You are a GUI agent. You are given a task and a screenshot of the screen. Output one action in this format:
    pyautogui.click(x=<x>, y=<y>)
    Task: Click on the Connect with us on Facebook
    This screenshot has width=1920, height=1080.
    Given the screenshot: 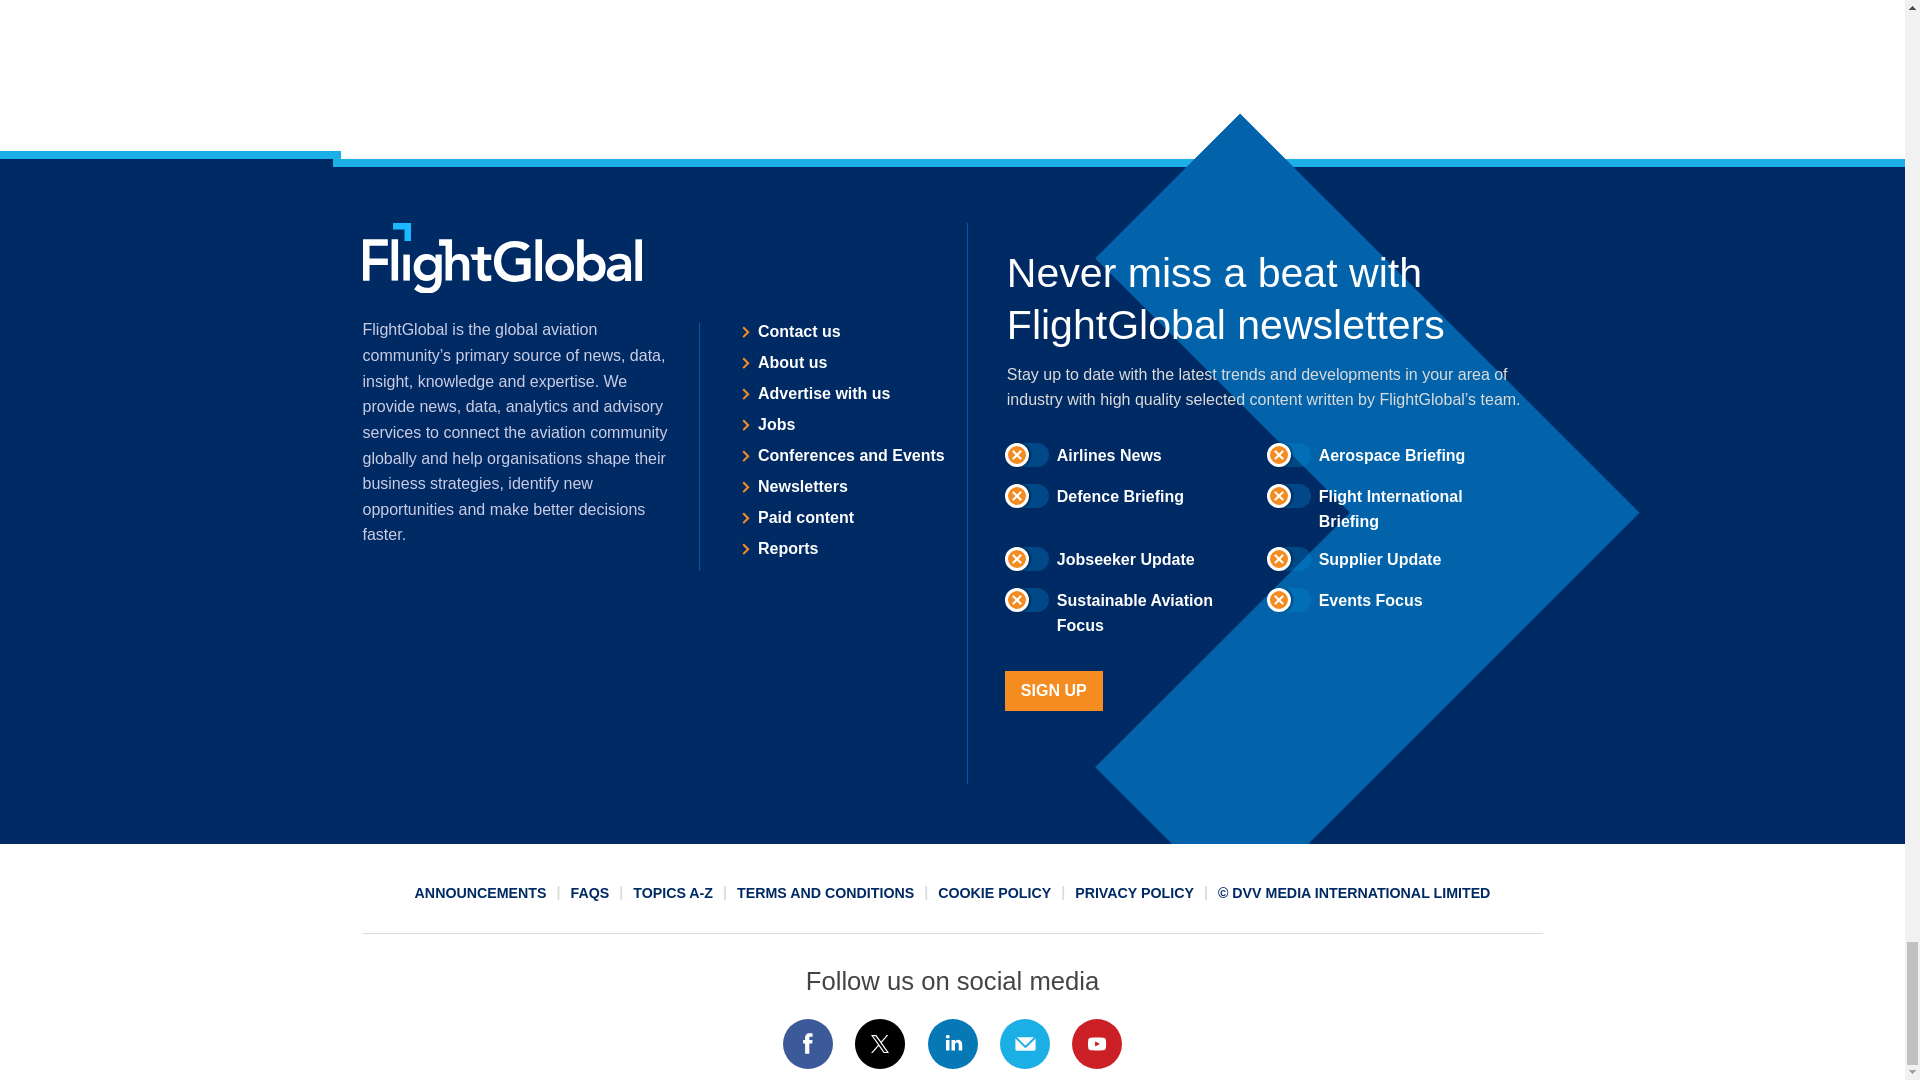 What is the action you would take?
    pyautogui.click(x=807, y=1044)
    